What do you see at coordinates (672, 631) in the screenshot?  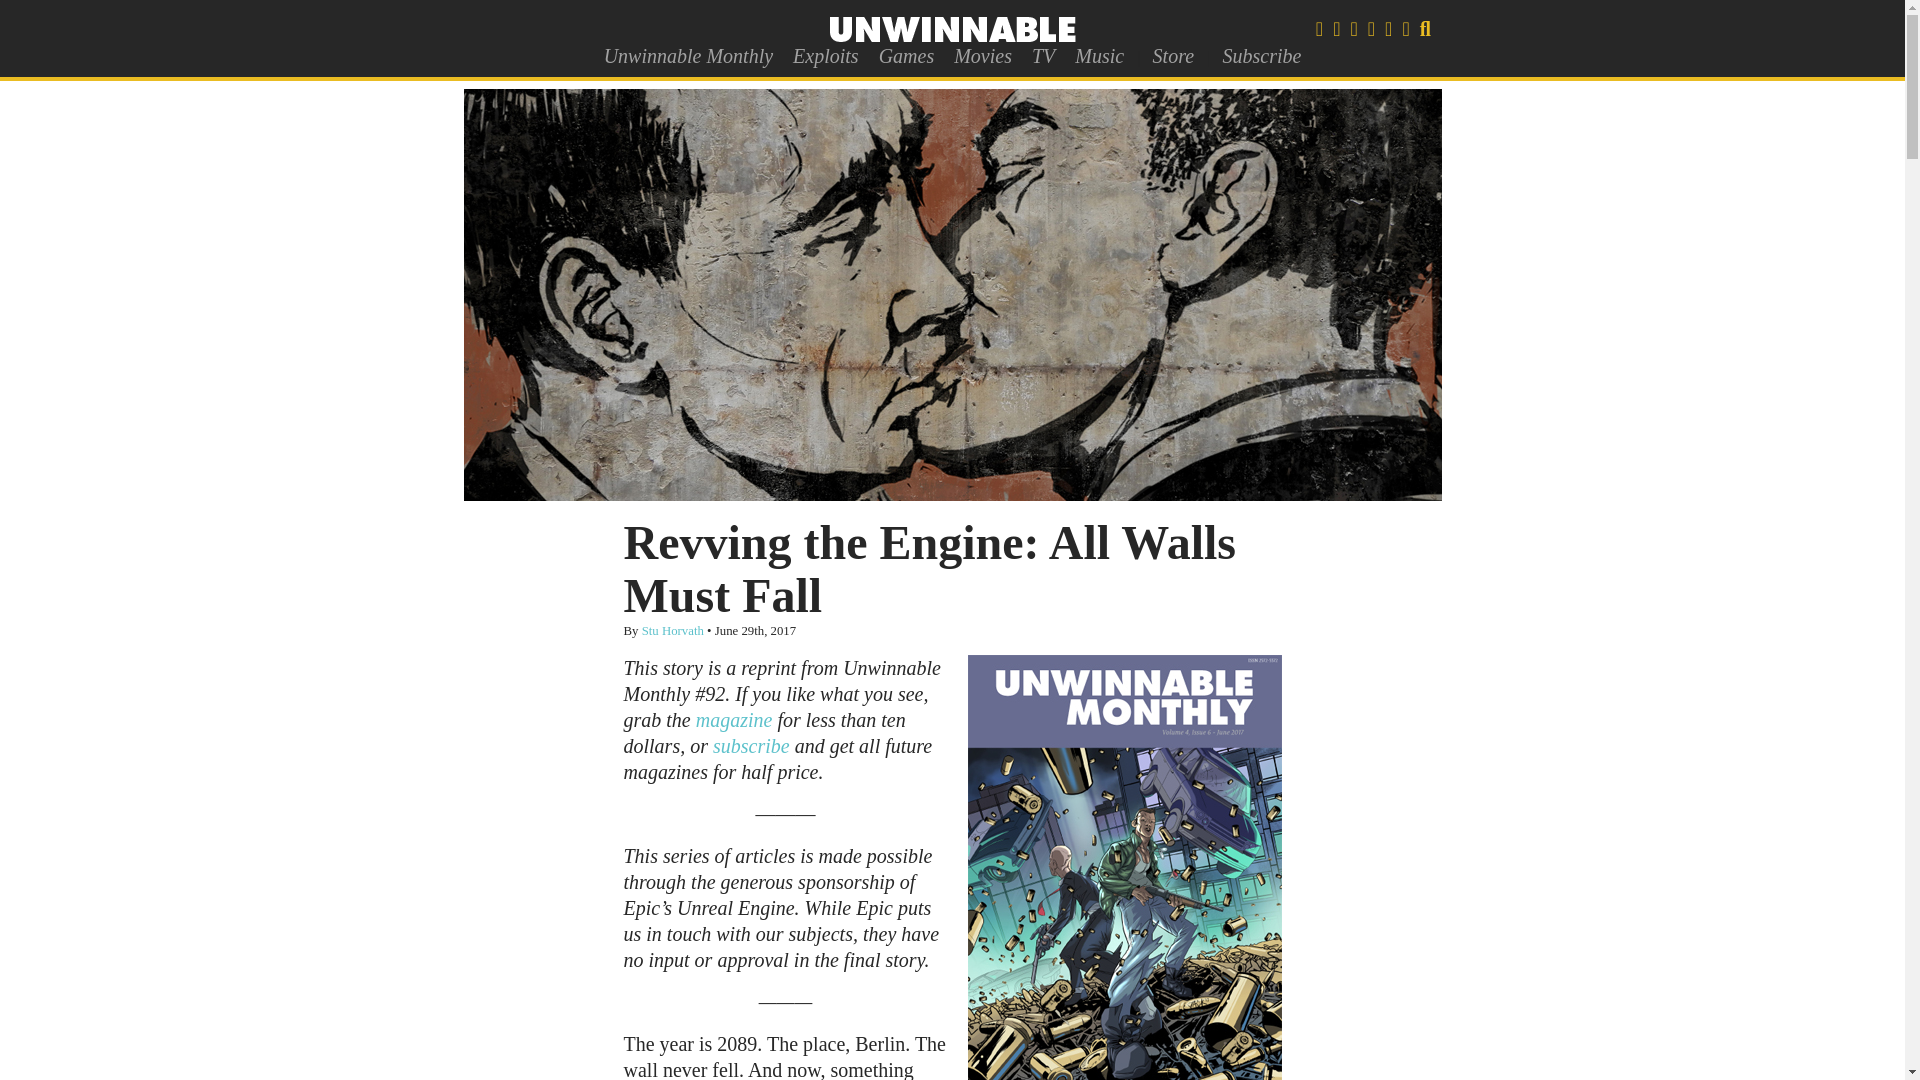 I see `Posts by Stu Horvath` at bounding box center [672, 631].